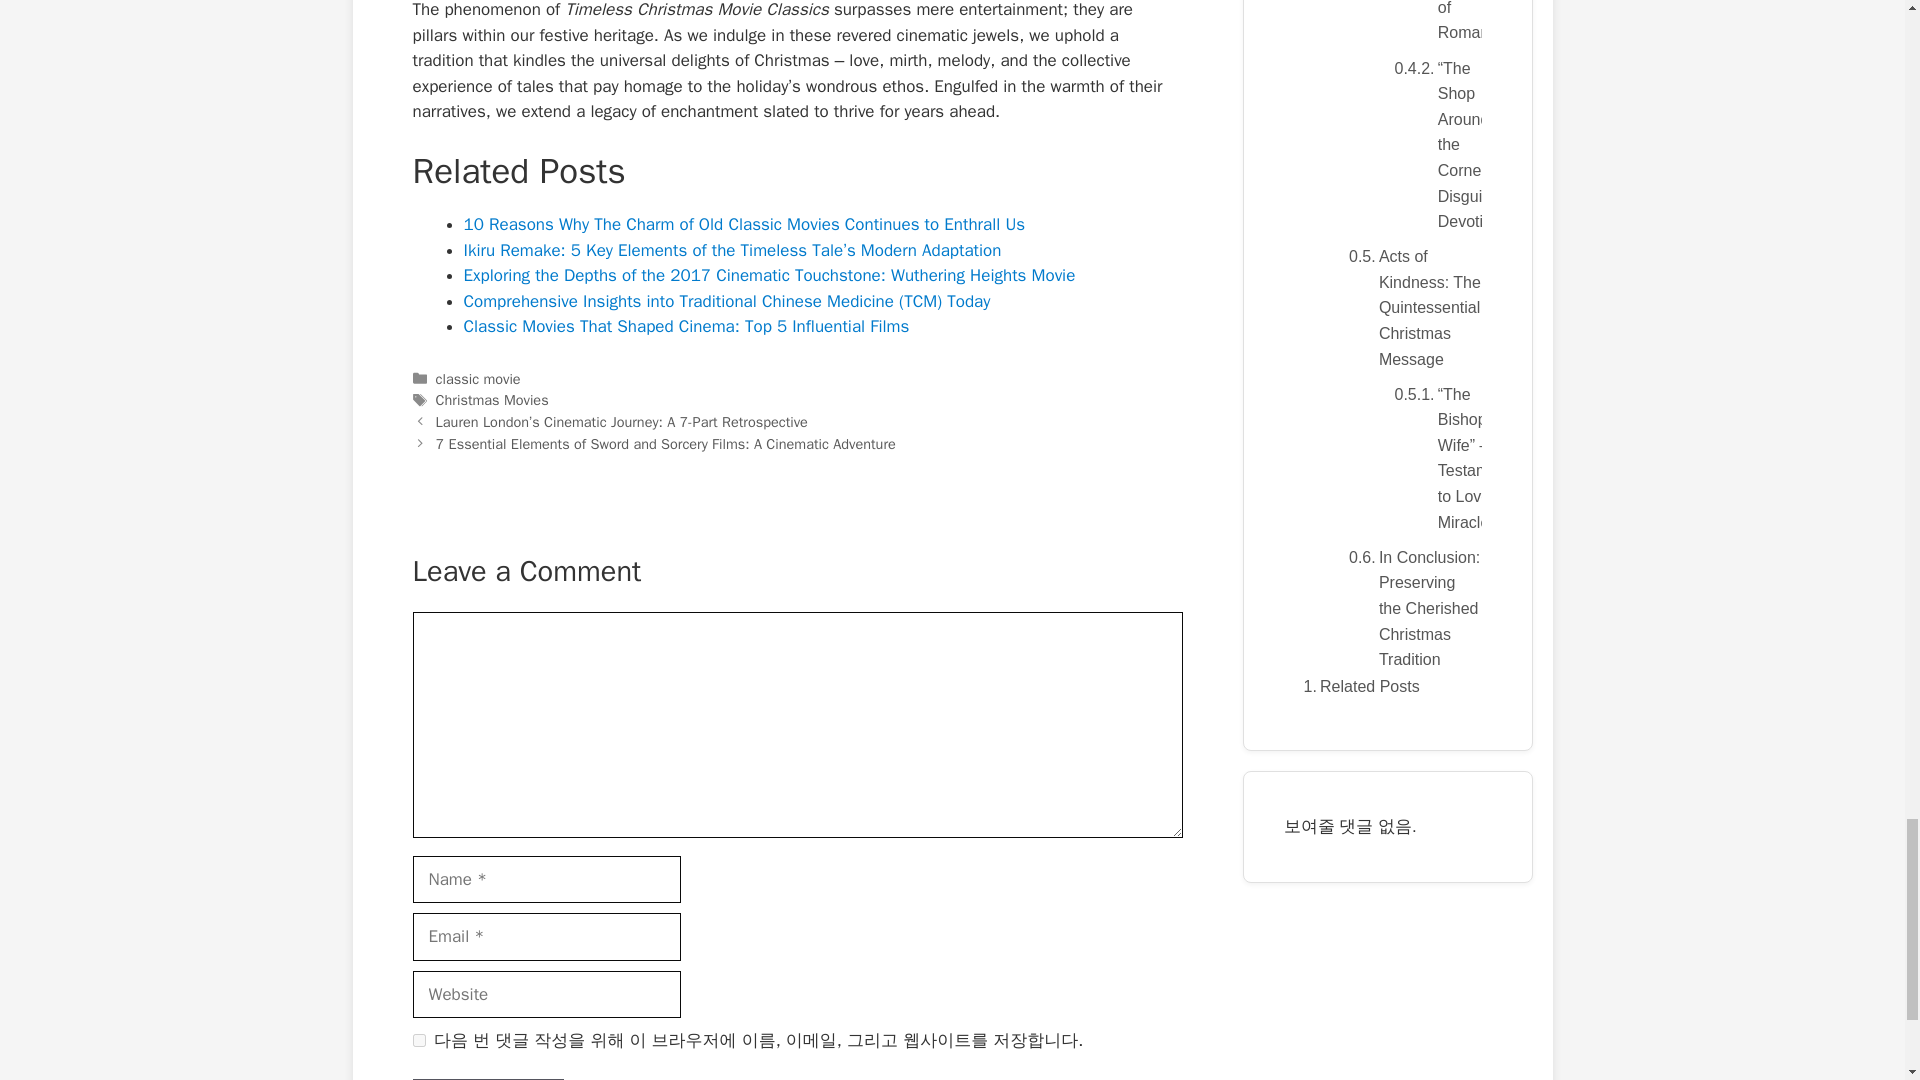 The height and width of the screenshot is (1080, 1920). I want to click on yes, so click(418, 1040).